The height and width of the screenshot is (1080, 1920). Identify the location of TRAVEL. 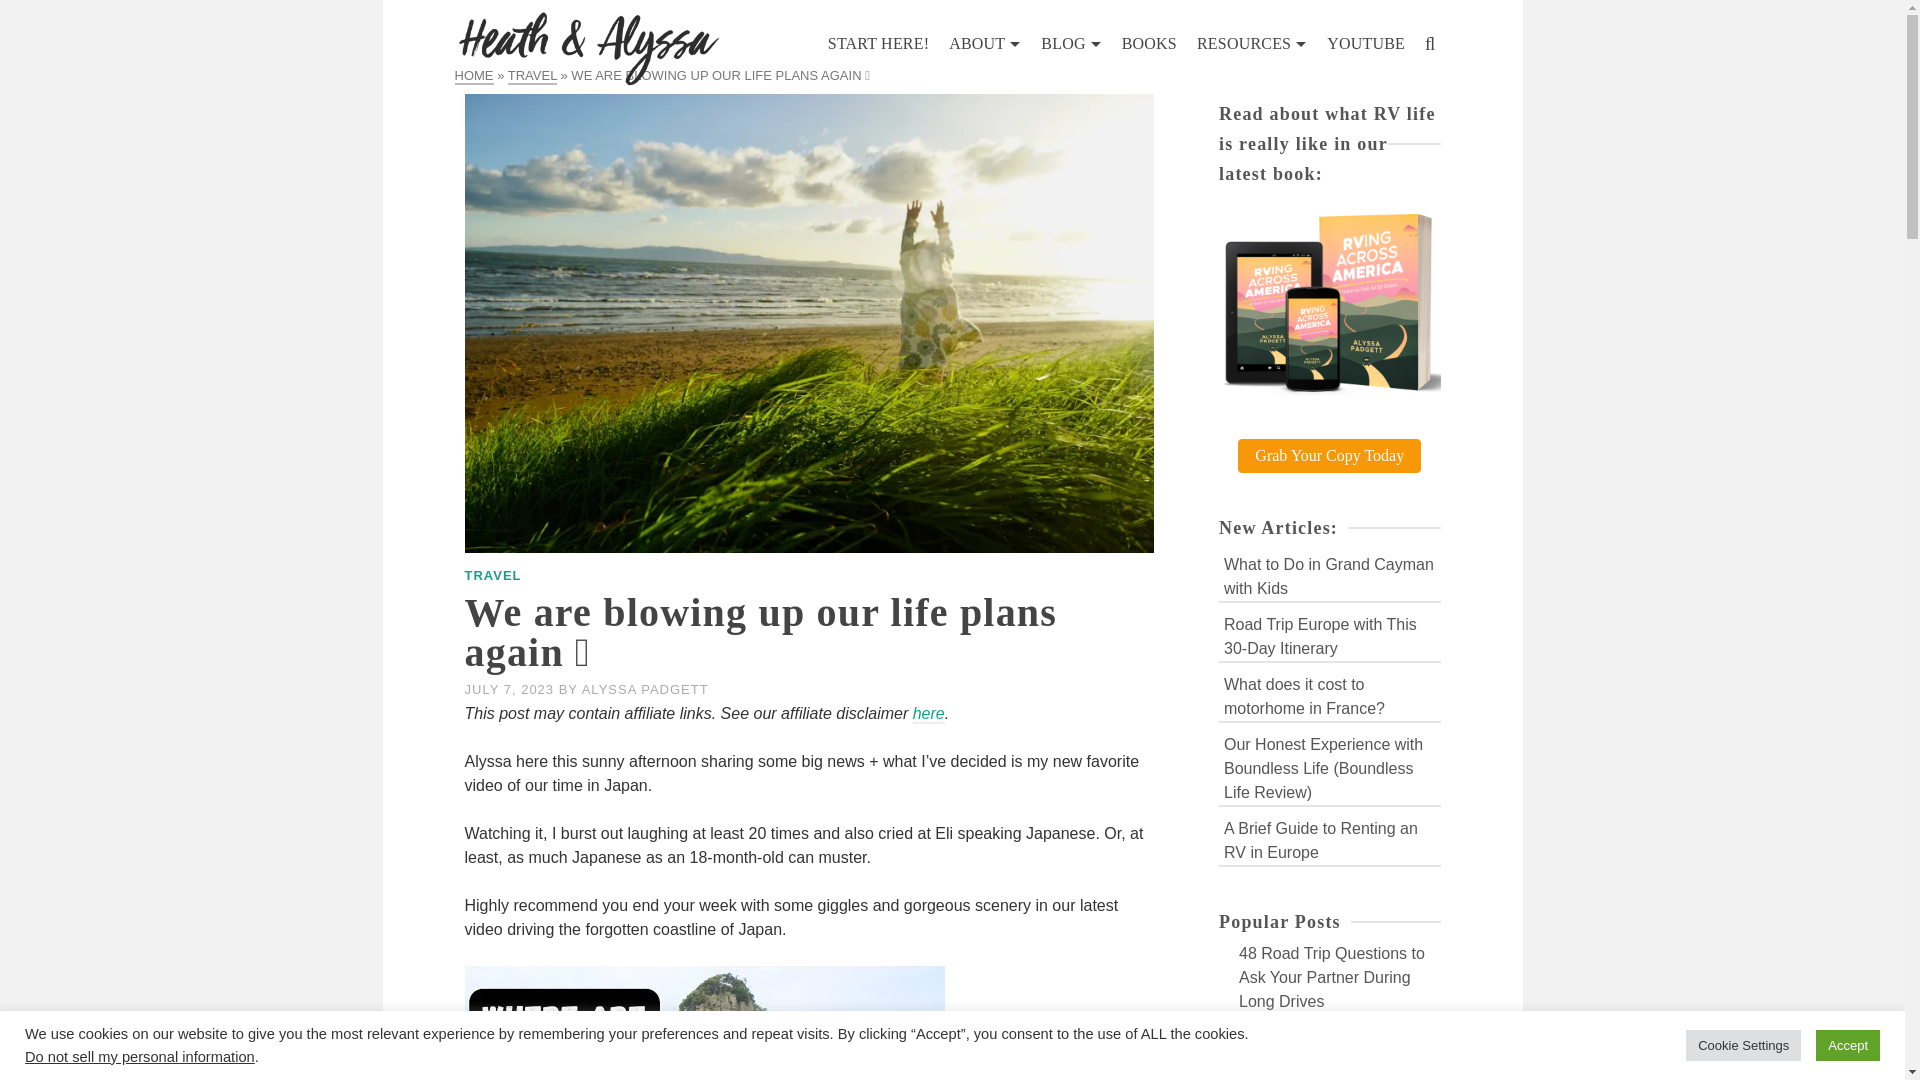
(492, 576).